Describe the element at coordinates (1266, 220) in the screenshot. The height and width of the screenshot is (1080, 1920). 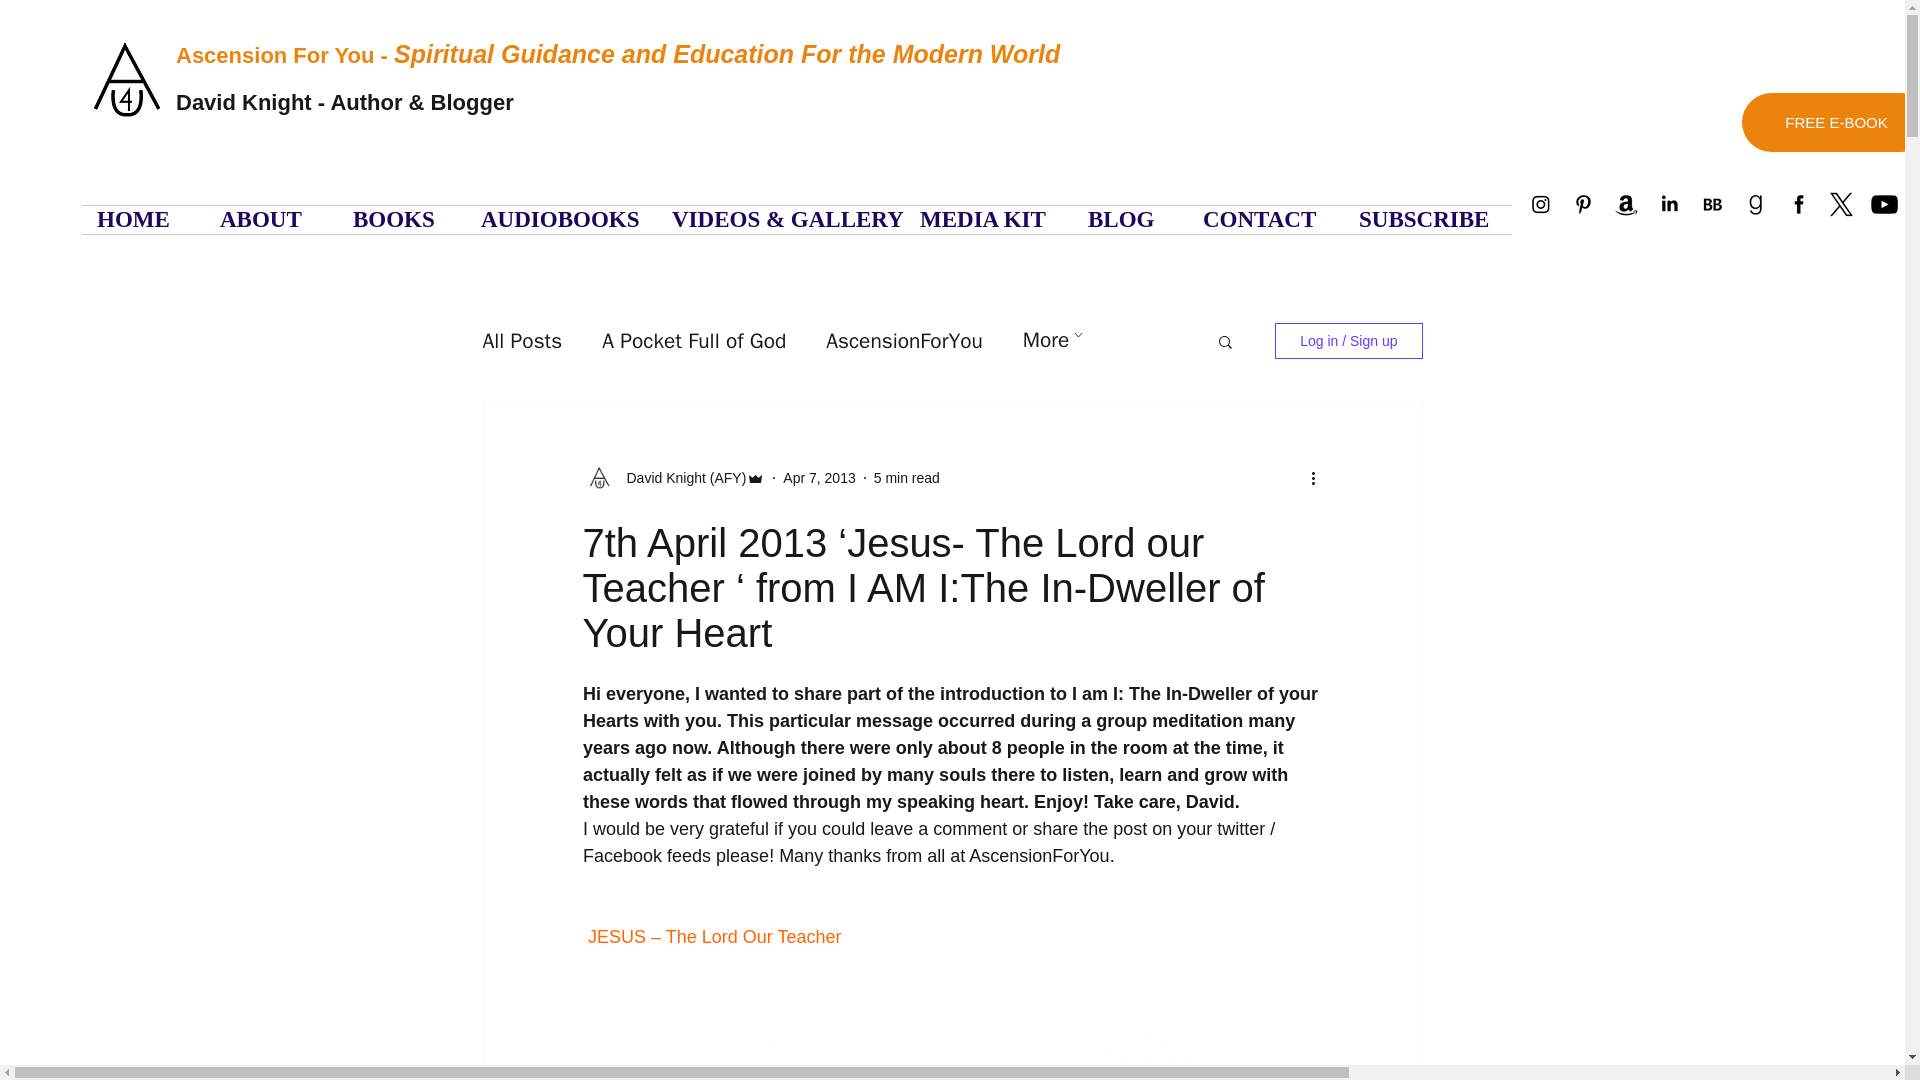
I see `CONTACT` at that location.